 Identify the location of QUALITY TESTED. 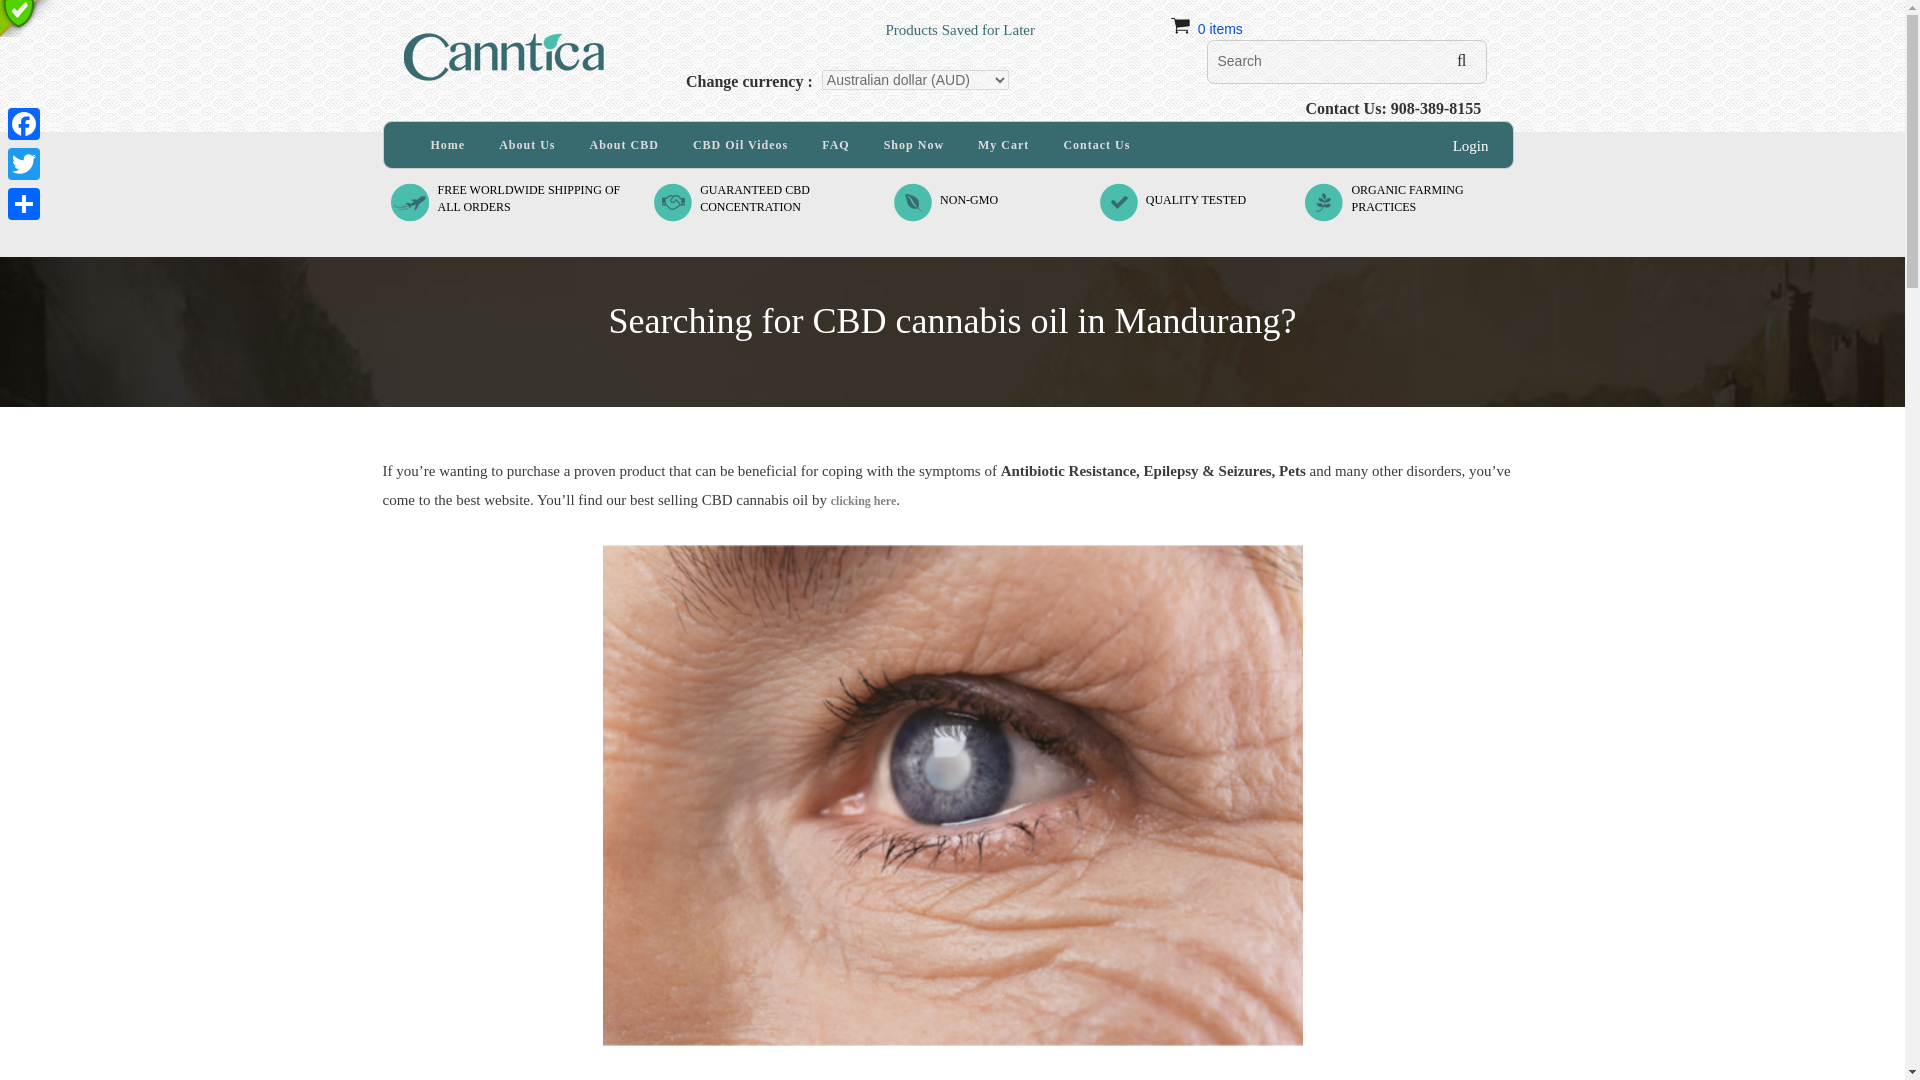
(1196, 200).